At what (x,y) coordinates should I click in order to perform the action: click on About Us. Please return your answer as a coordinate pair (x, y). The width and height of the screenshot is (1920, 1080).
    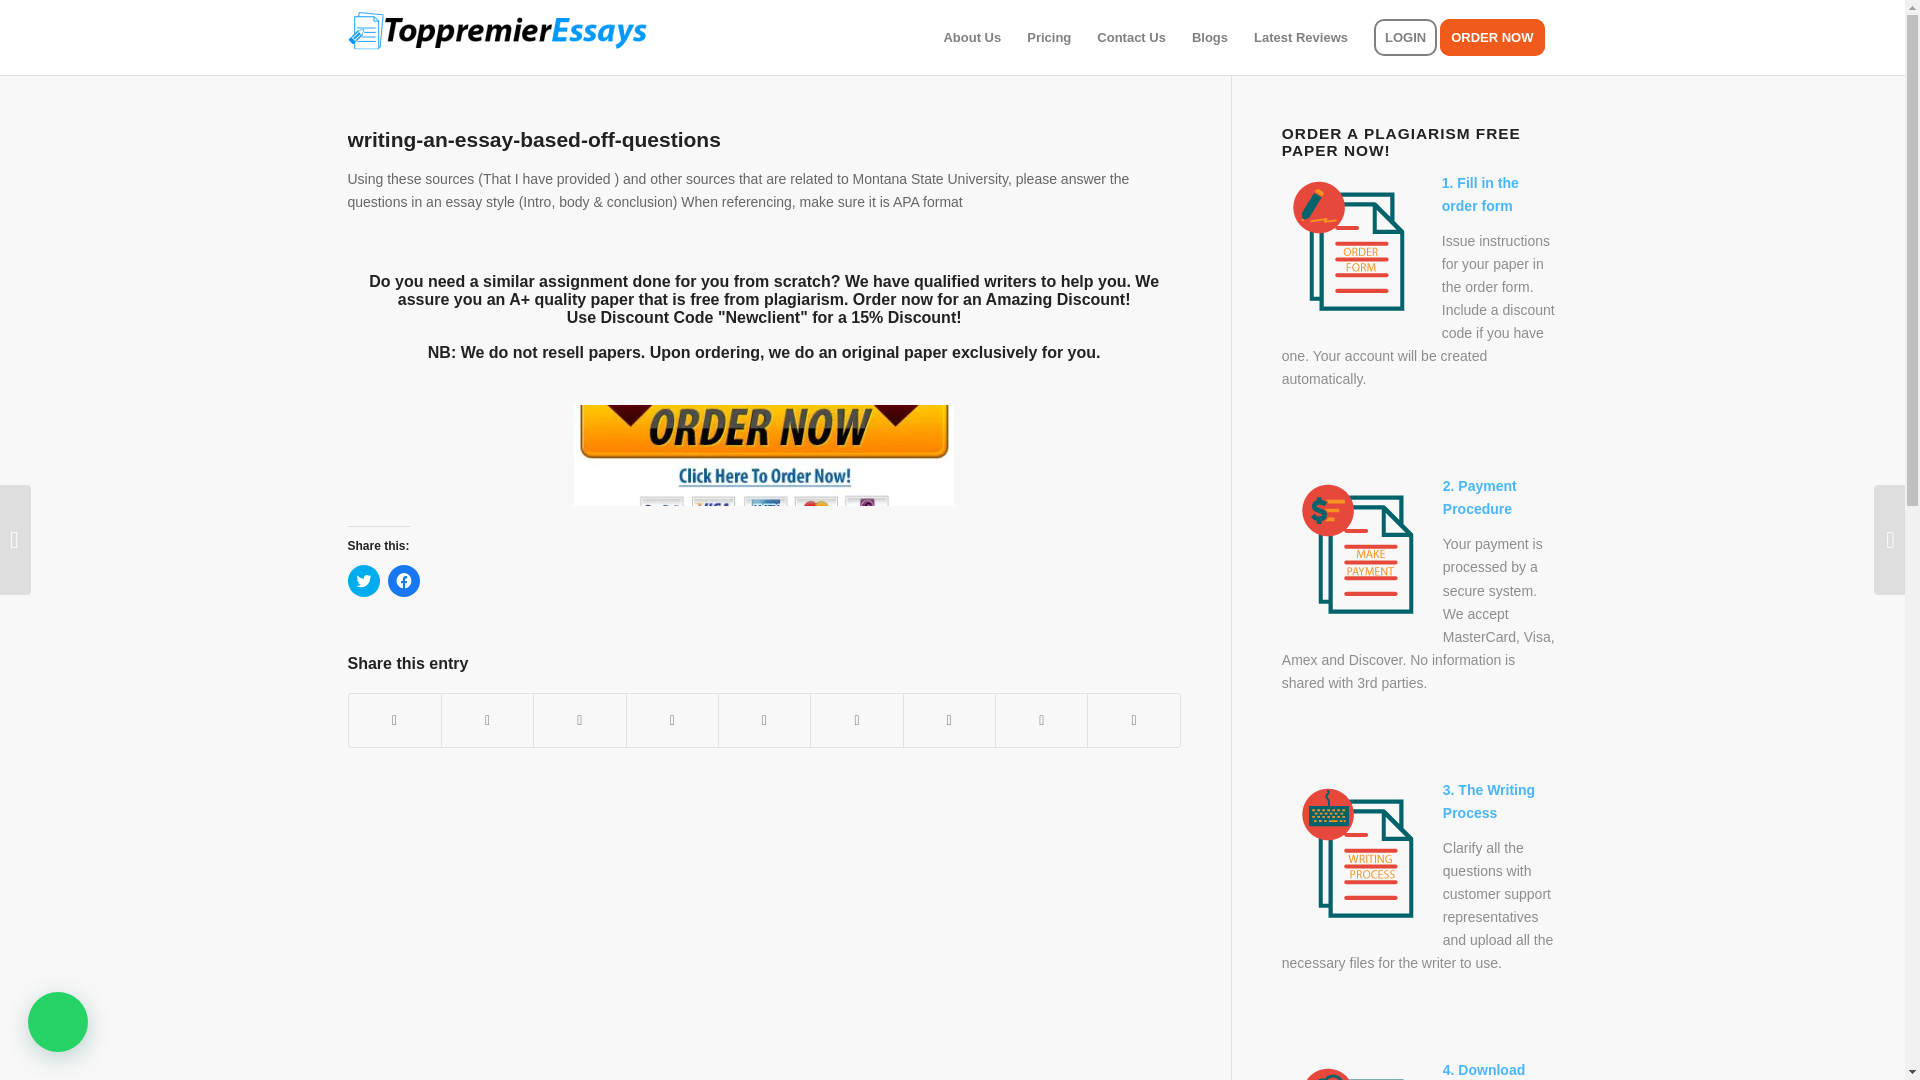
    Looking at the image, I should click on (971, 37).